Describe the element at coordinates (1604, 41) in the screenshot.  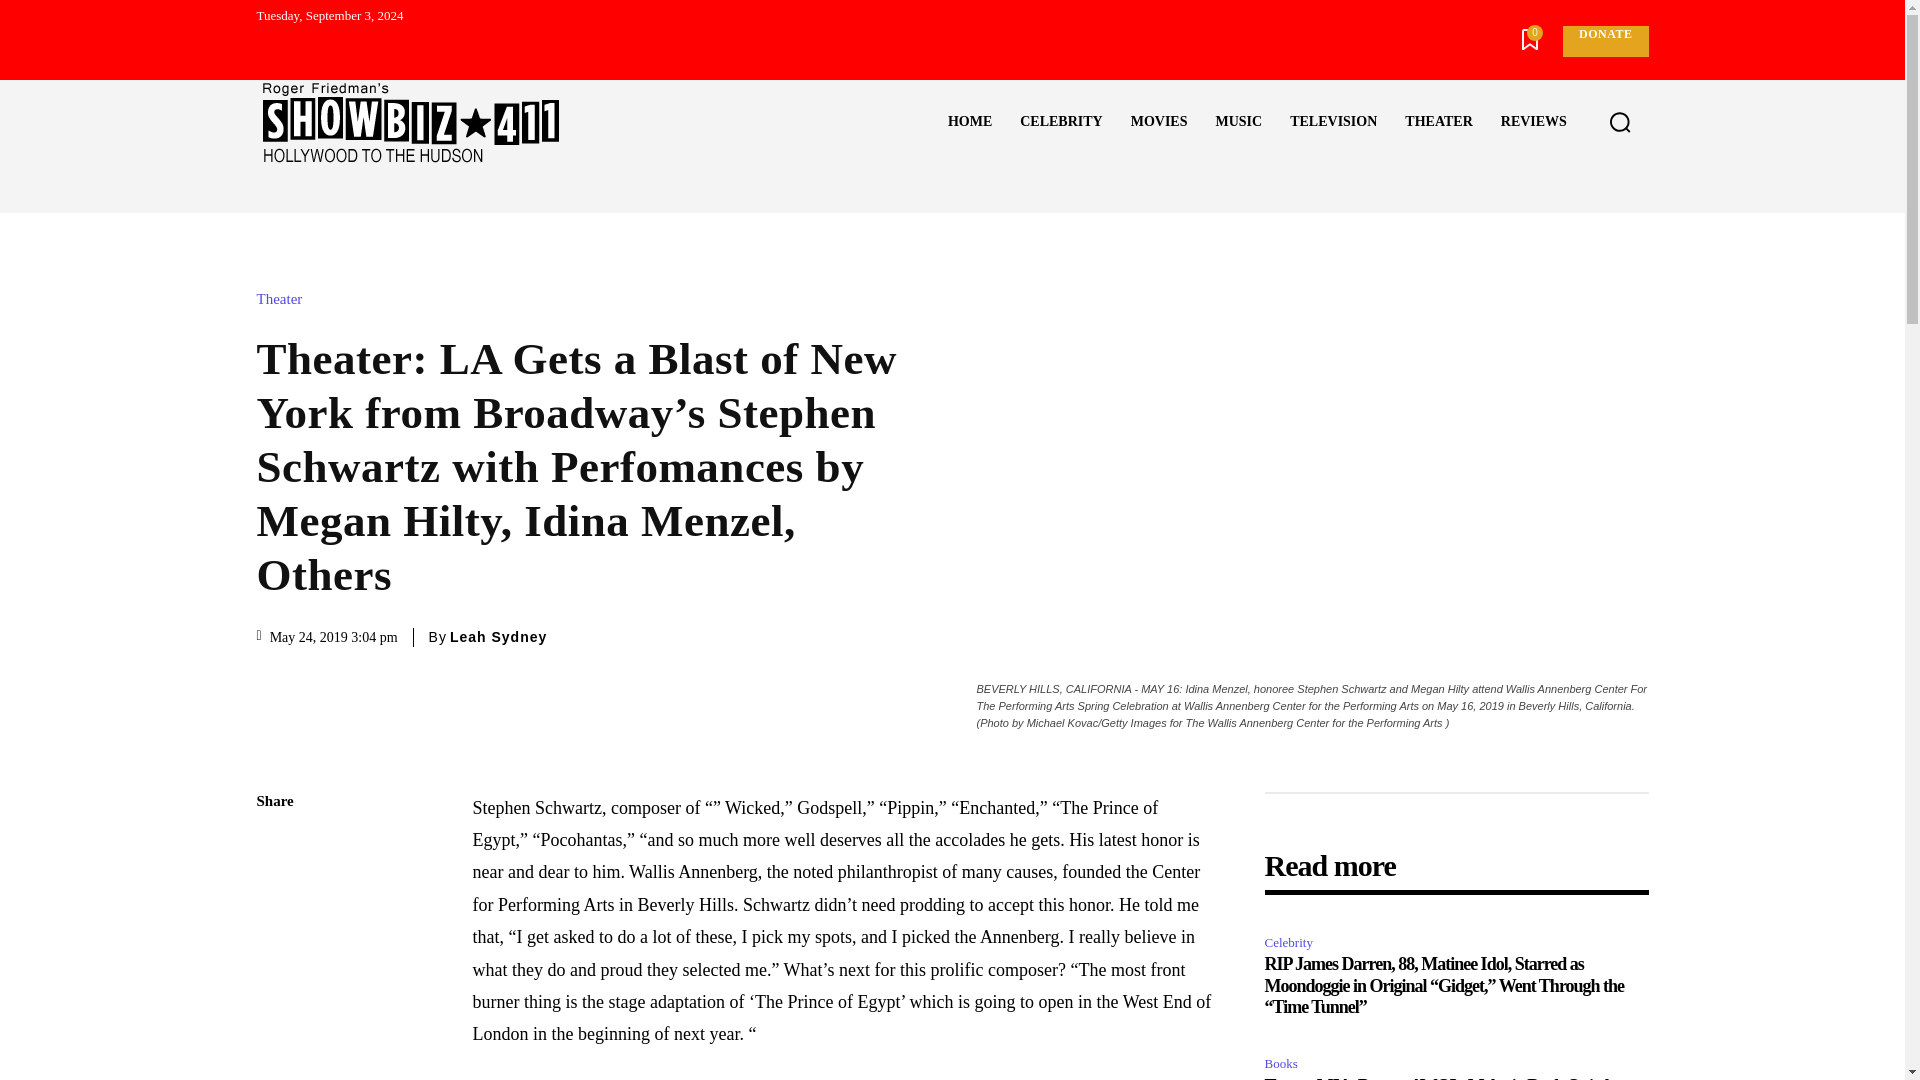
I see `DONATE` at that location.